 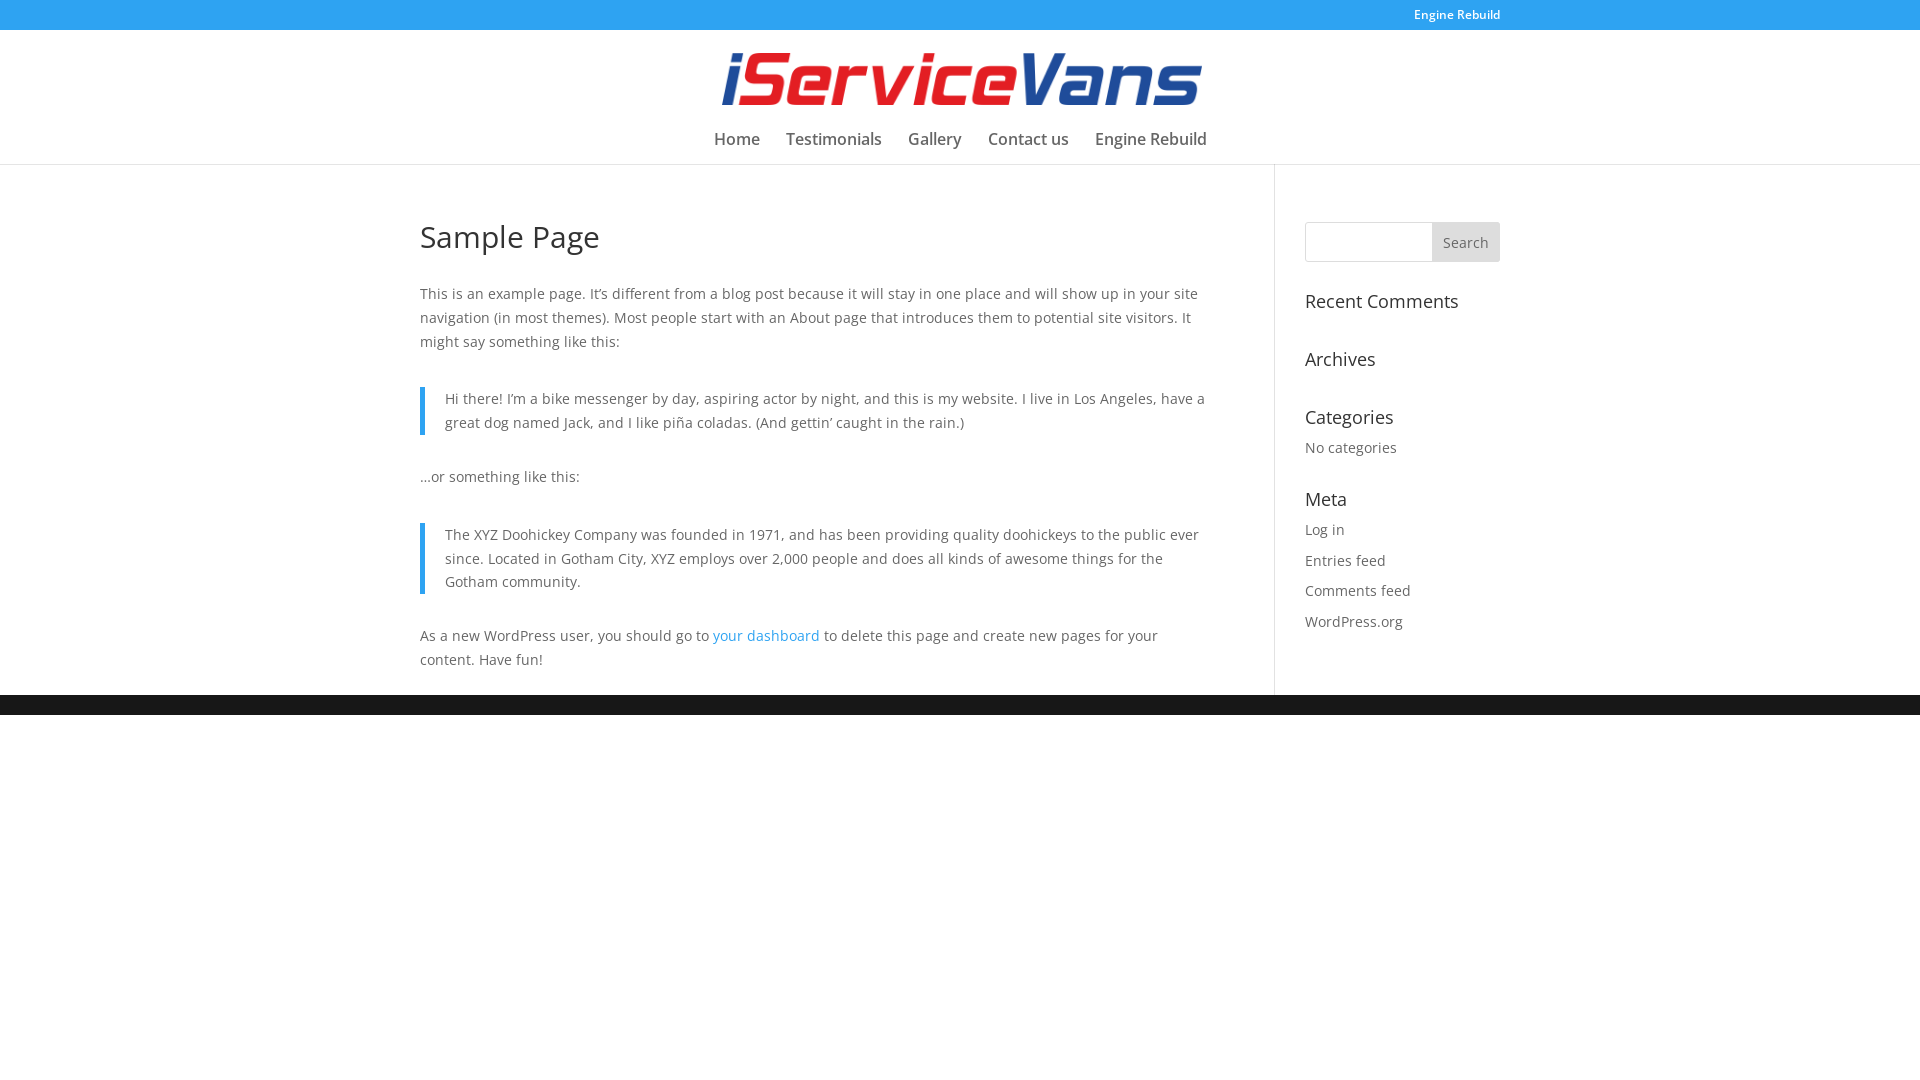 I want to click on Gallery, so click(x=935, y=148).